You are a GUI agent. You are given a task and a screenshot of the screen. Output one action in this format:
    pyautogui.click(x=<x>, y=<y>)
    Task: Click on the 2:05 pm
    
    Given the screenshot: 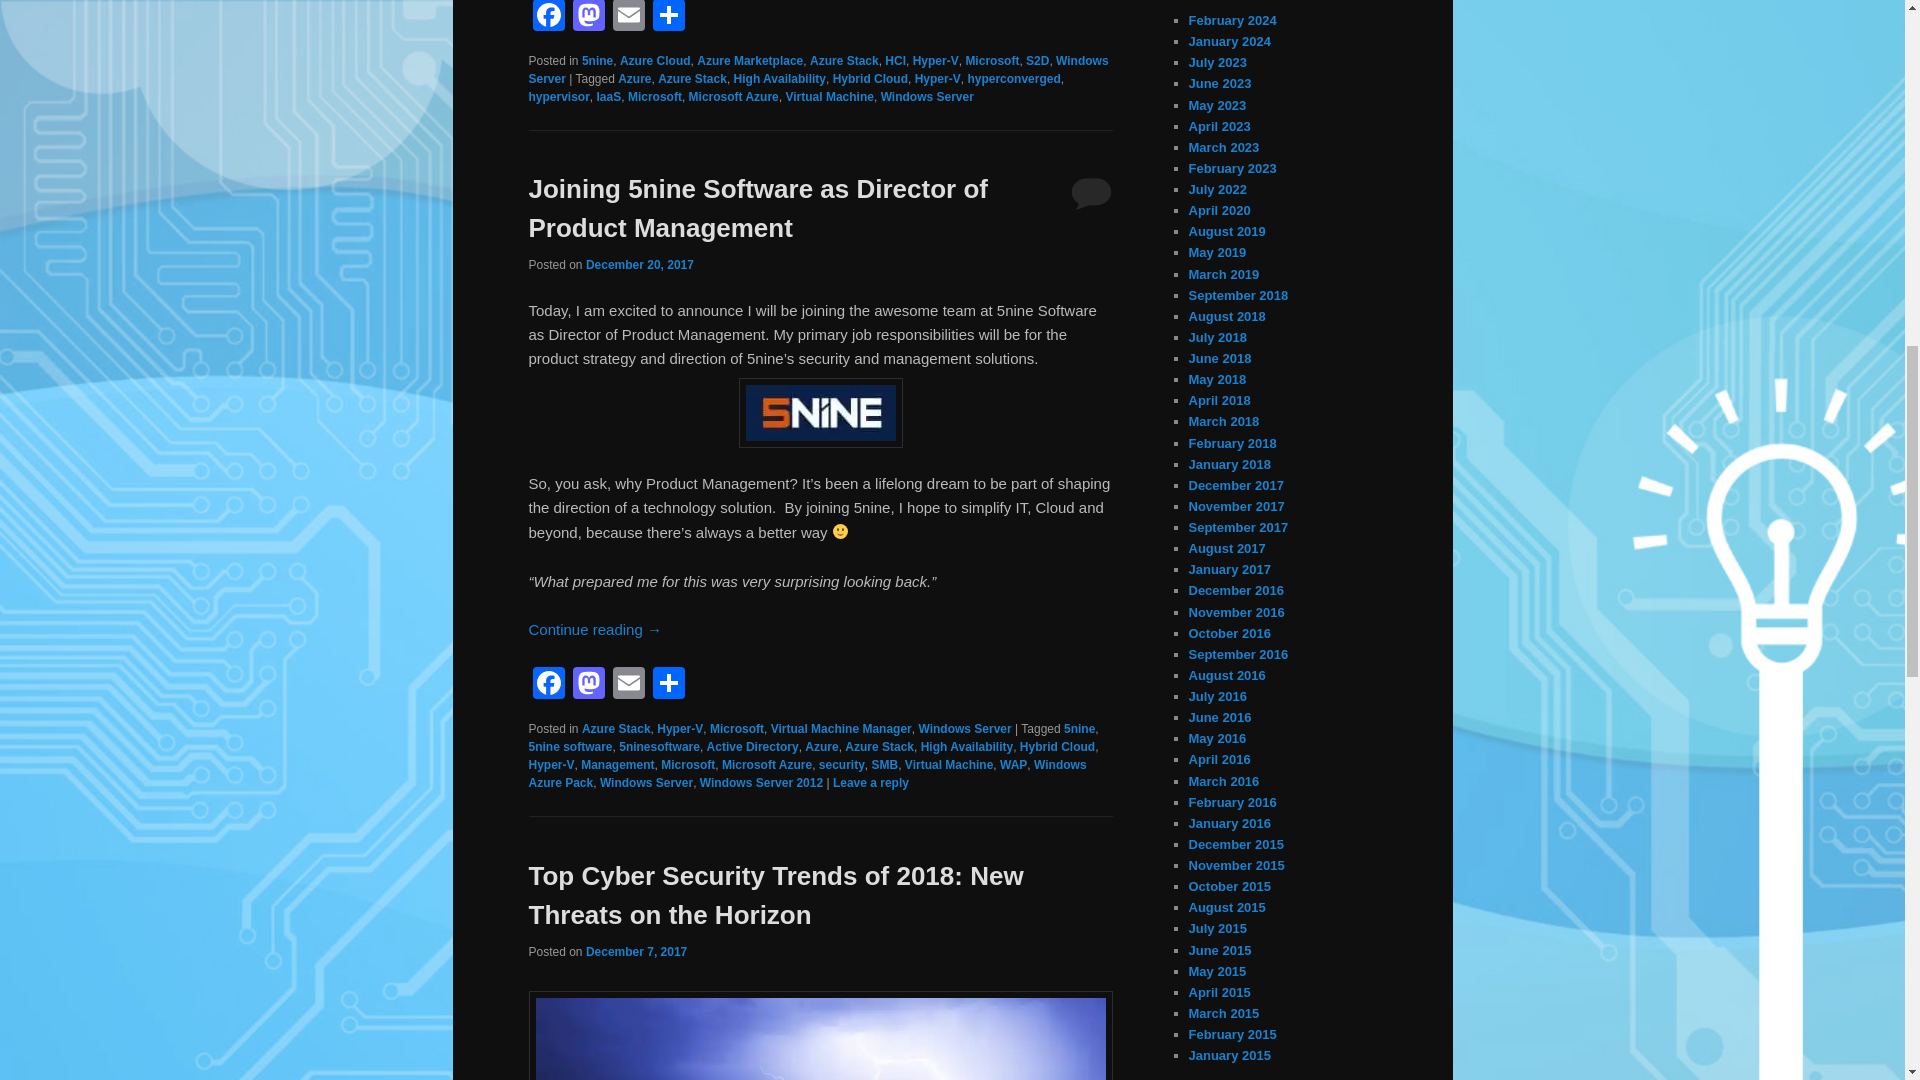 What is the action you would take?
    pyautogui.click(x=639, y=265)
    